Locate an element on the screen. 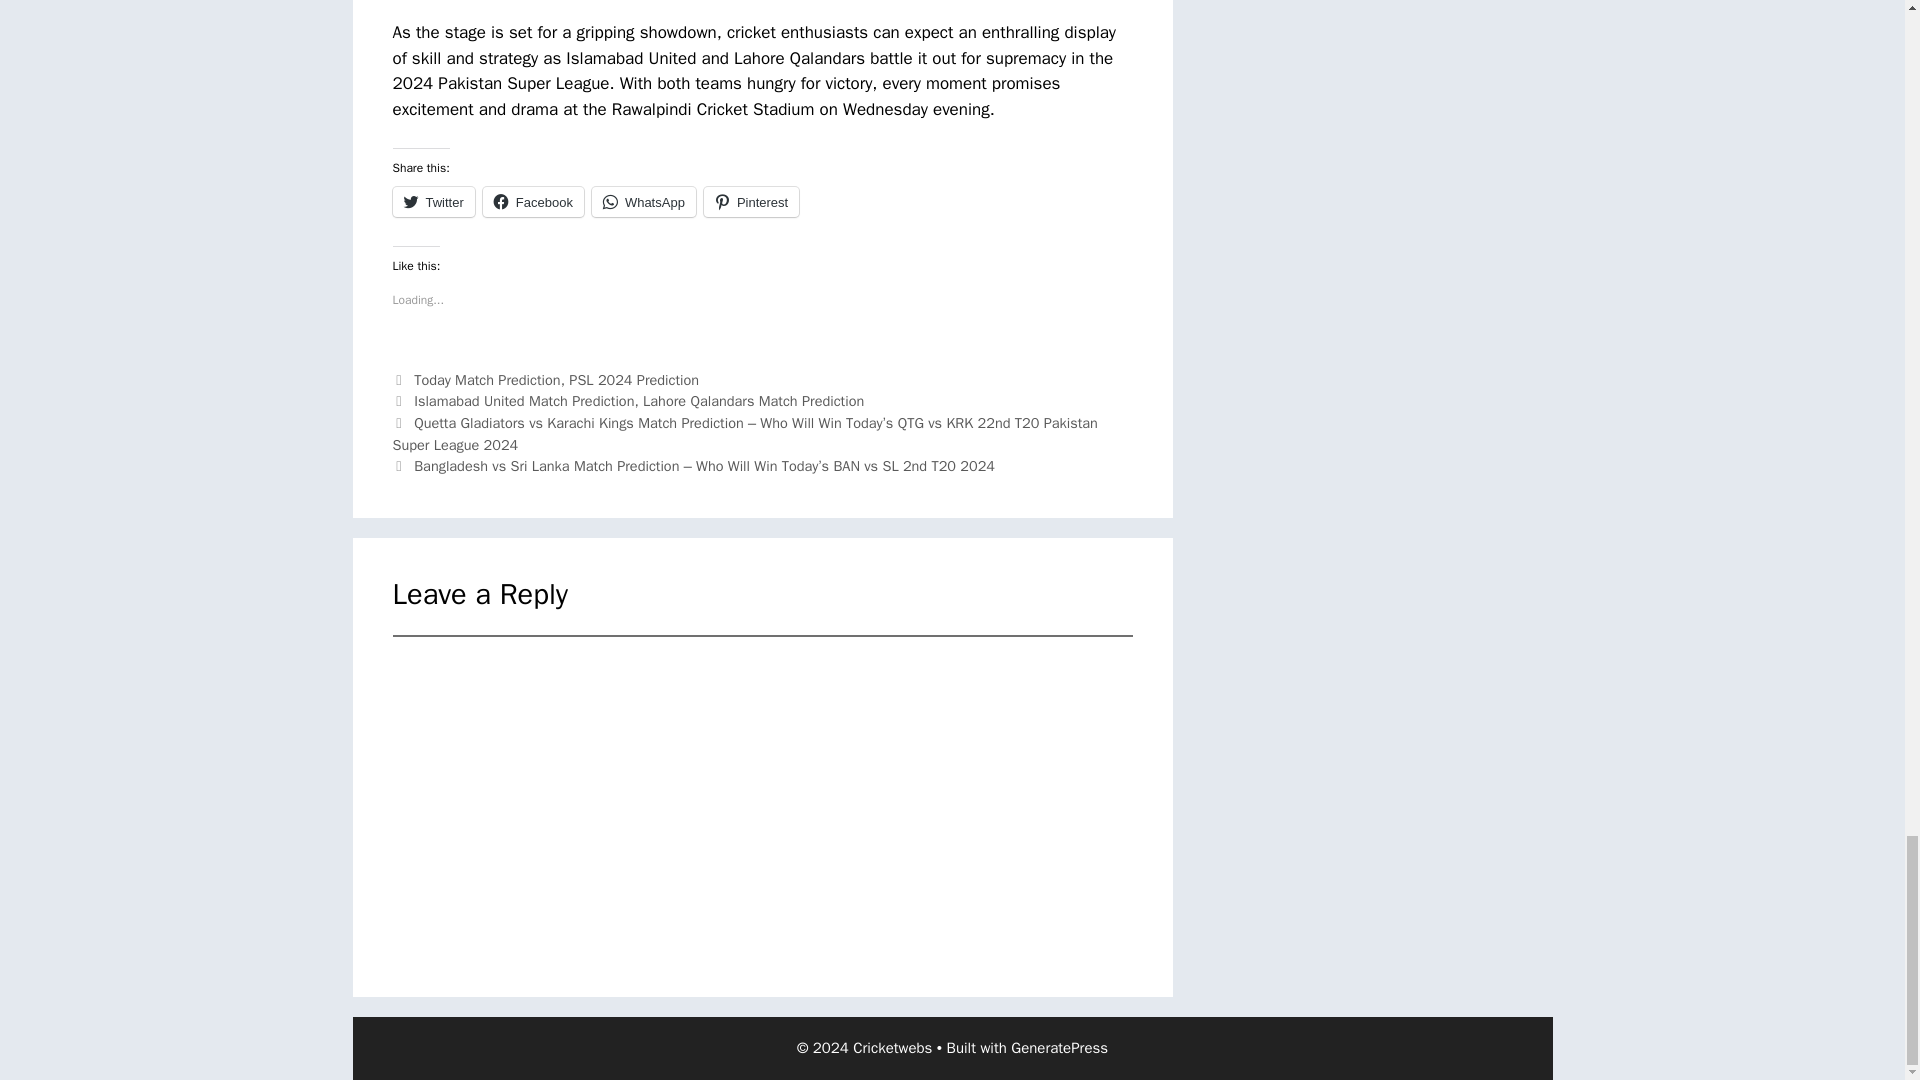 The height and width of the screenshot is (1080, 1920). Today Match Prediction is located at coordinates (487, 380).